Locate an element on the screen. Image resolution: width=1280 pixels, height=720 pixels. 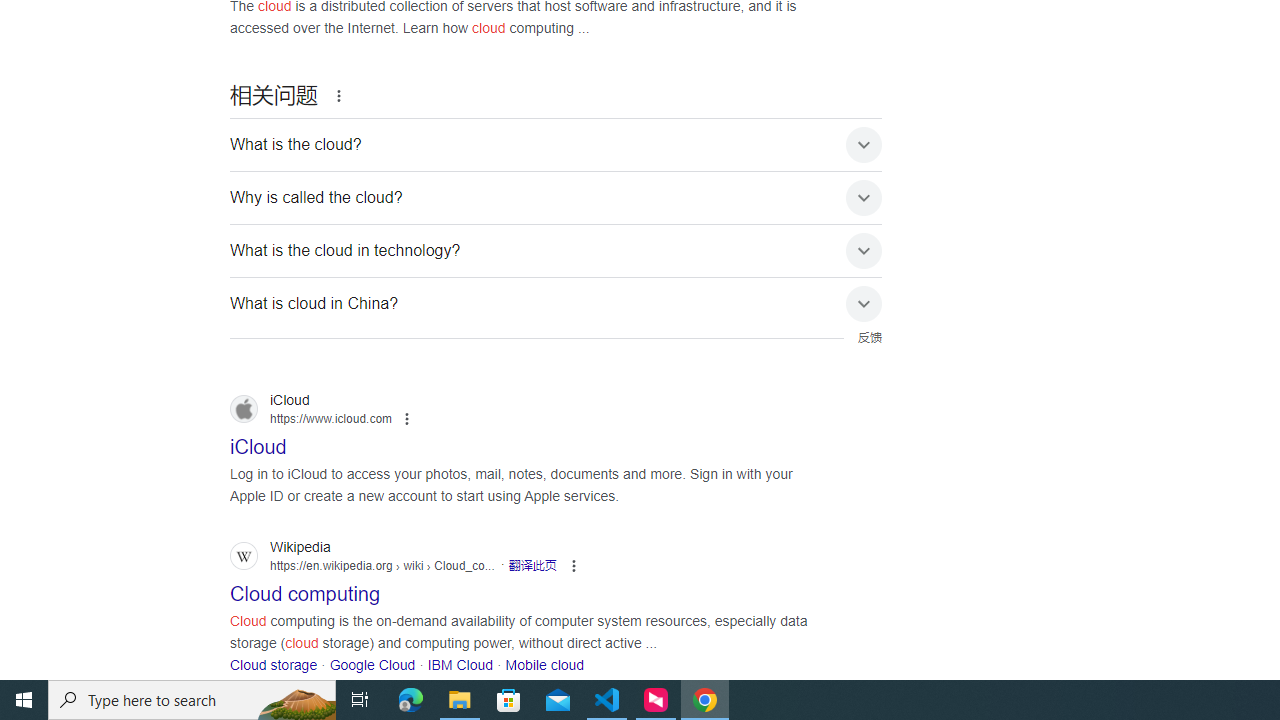
 iCloud iCloud https://www.icloud.com is located at coordinates (258, 442).